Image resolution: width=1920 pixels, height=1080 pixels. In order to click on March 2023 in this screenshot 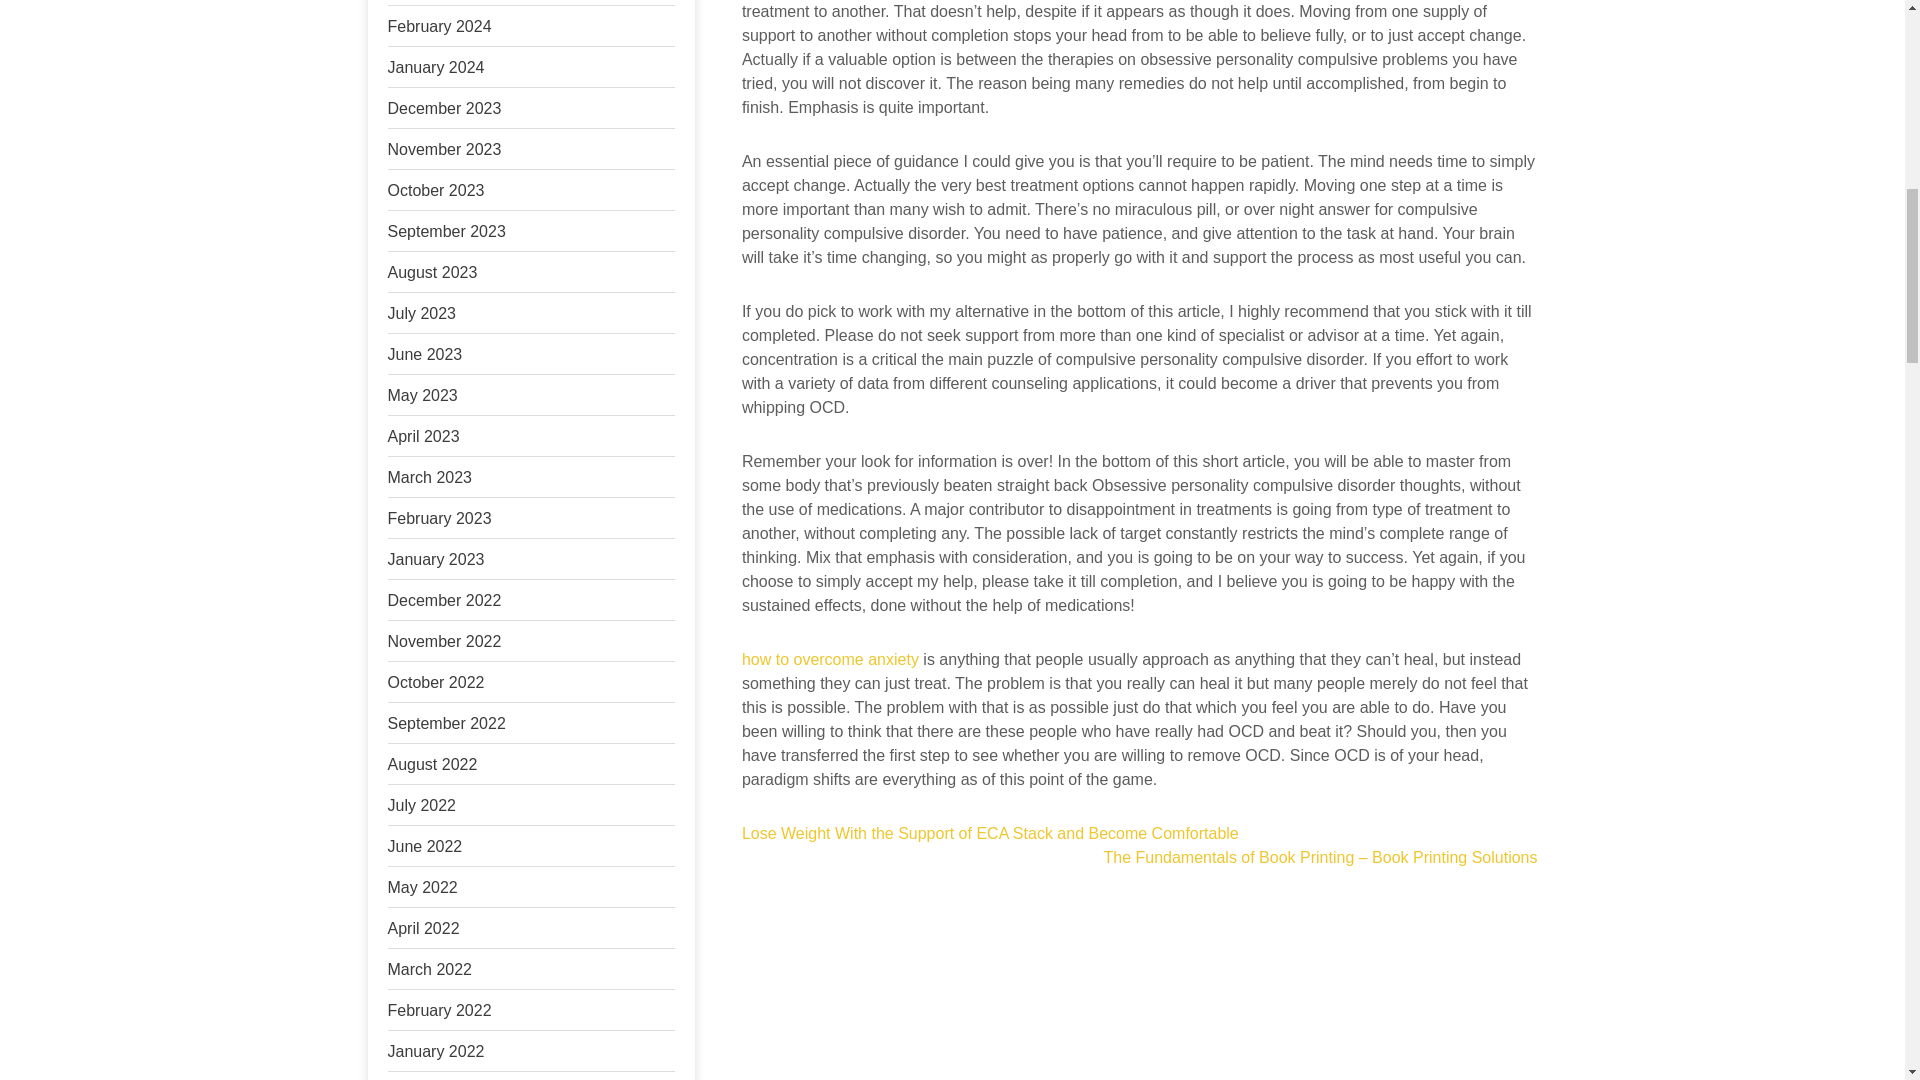, I will do `click(430, 477)`.